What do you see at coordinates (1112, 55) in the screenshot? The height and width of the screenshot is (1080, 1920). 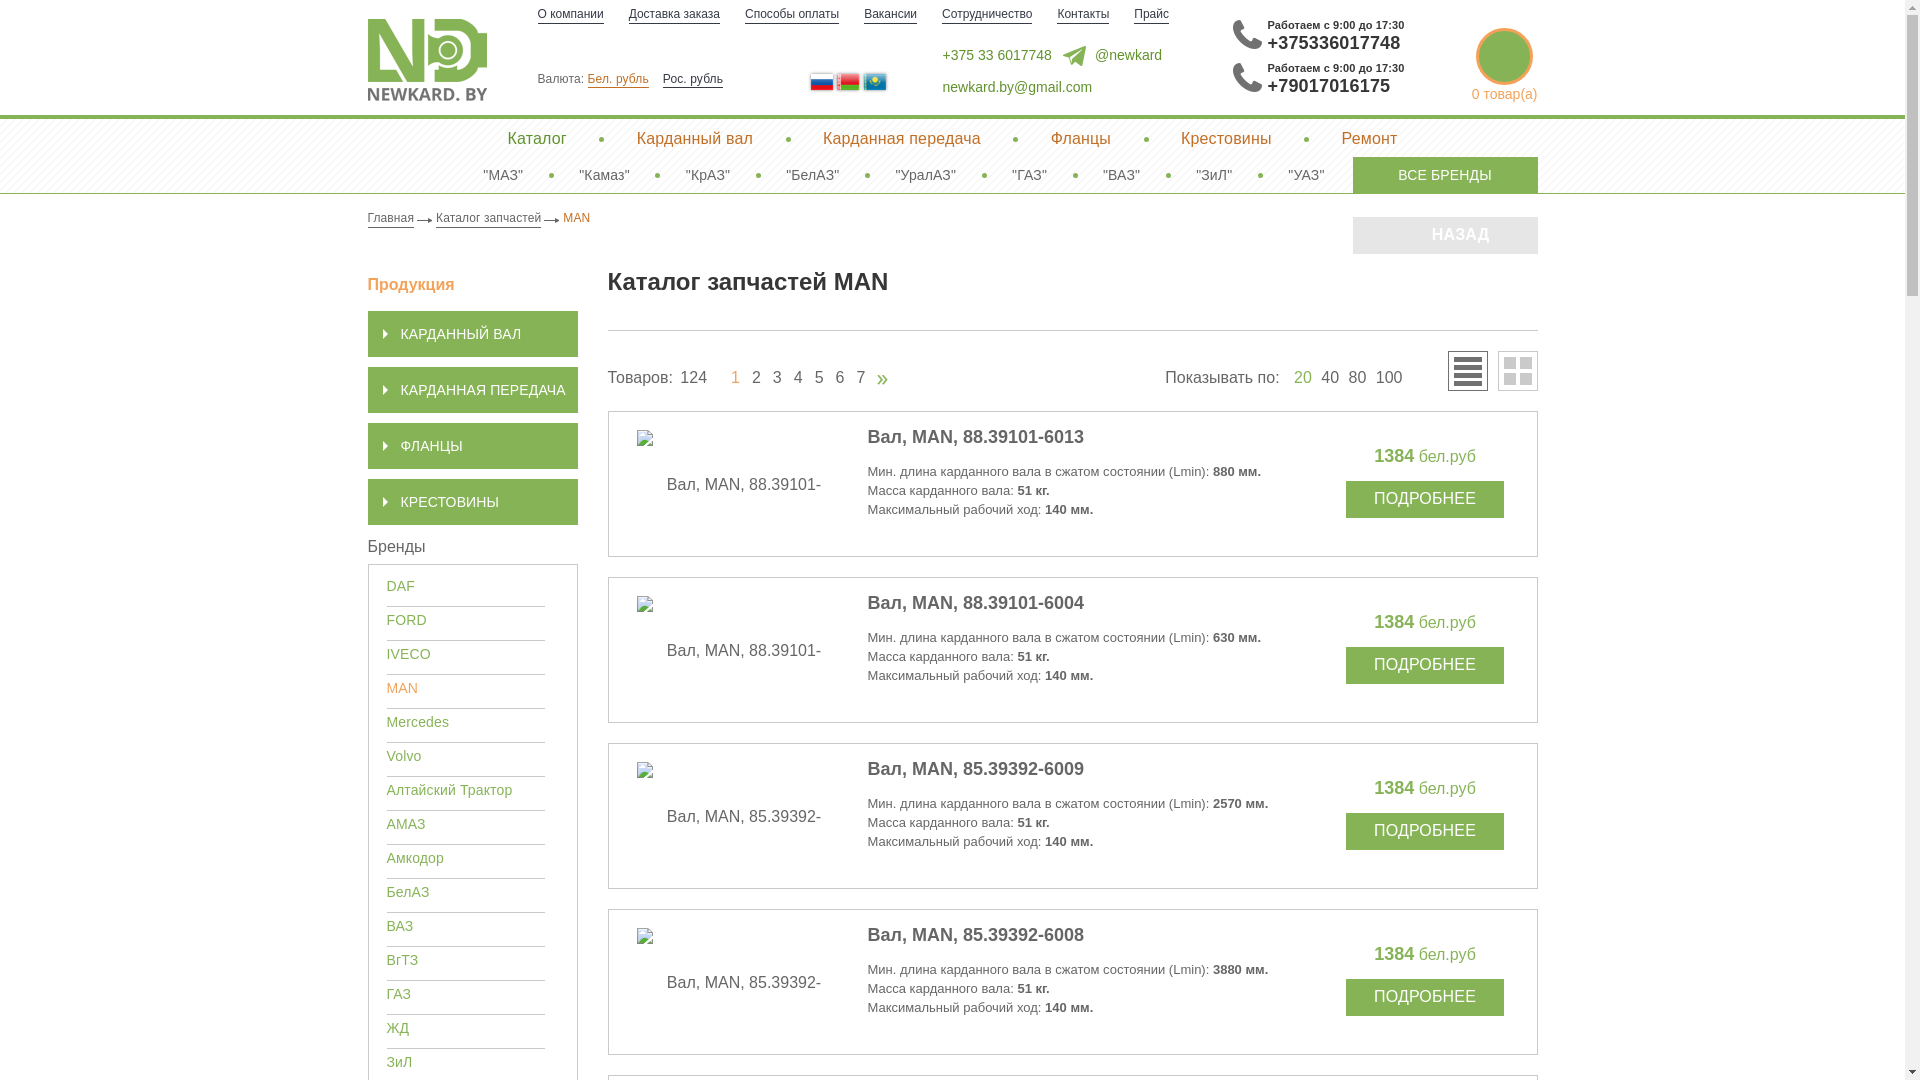 I see `@newkard` at bounding box center [1112, 55].